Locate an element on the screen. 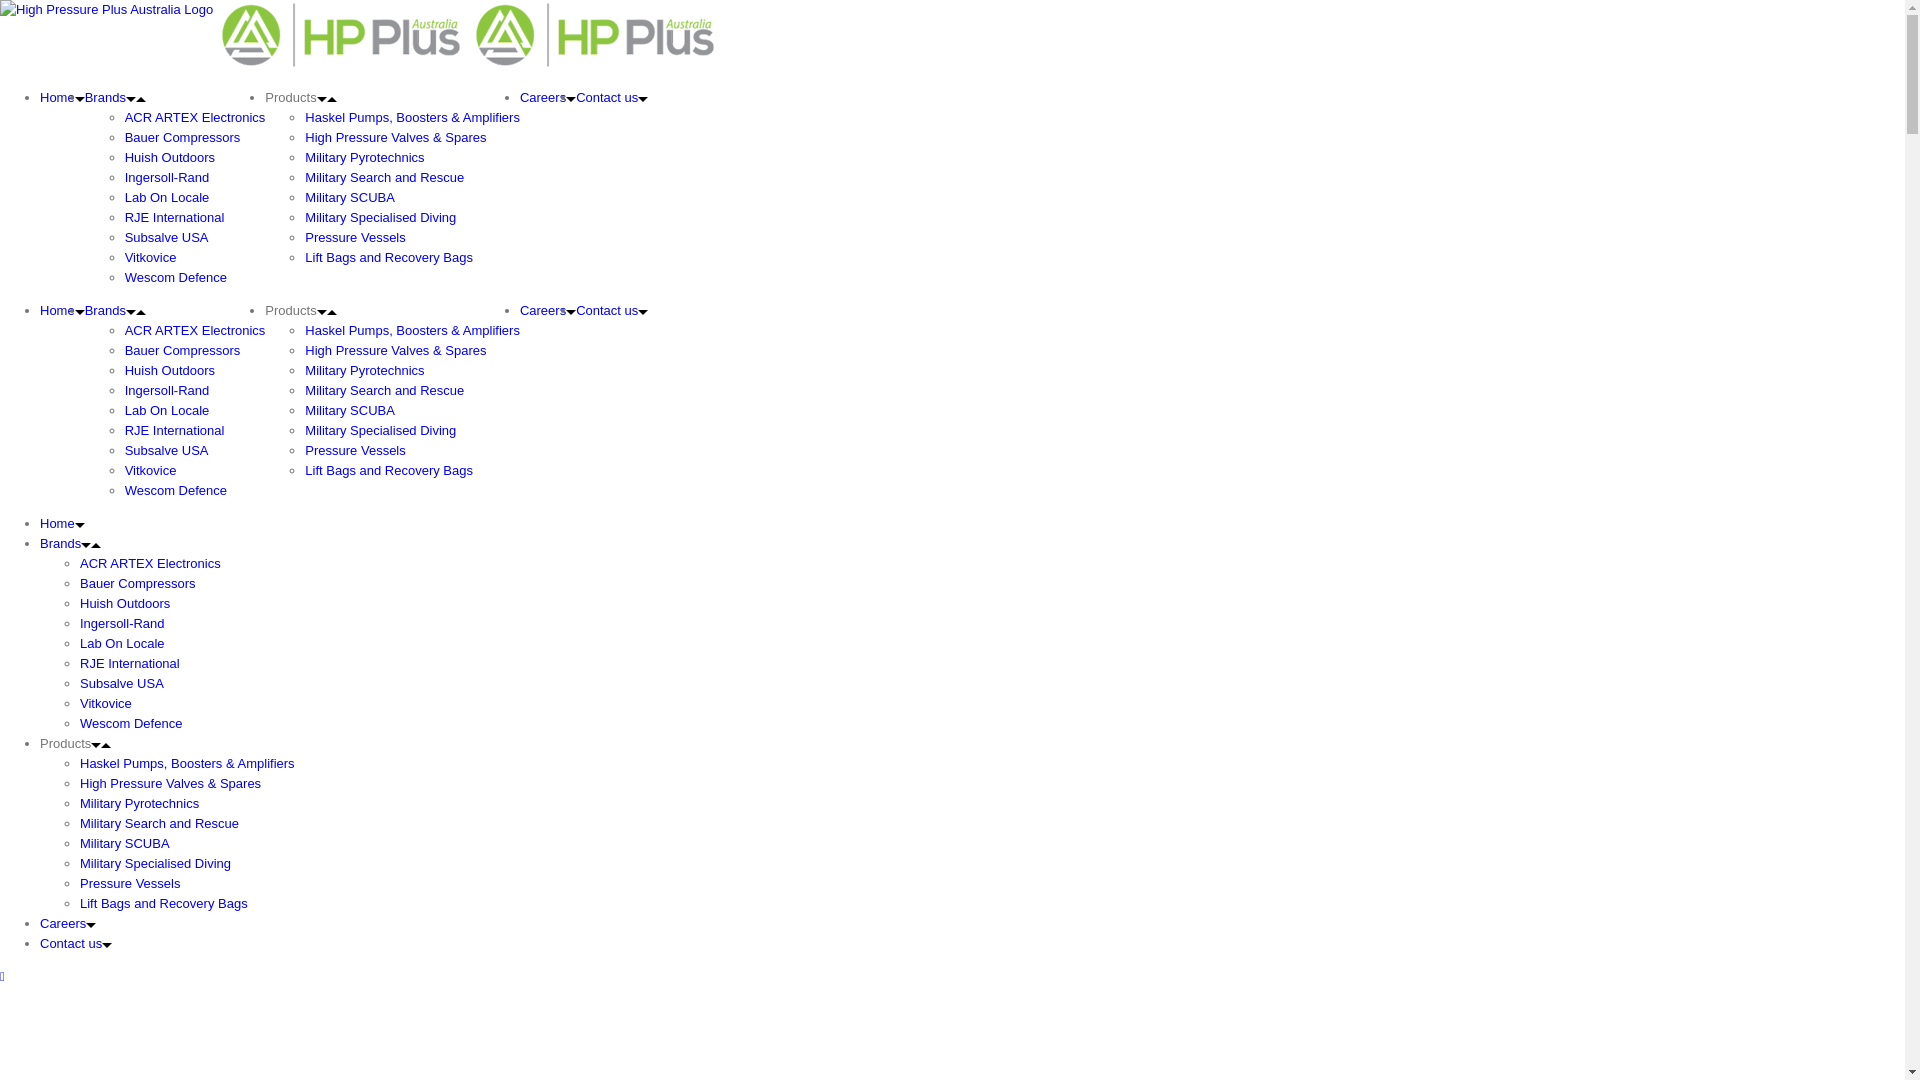 Image resolution: width=1920 pixels, height=1080 pixels. Contact us is located at coordinates (612, 98).